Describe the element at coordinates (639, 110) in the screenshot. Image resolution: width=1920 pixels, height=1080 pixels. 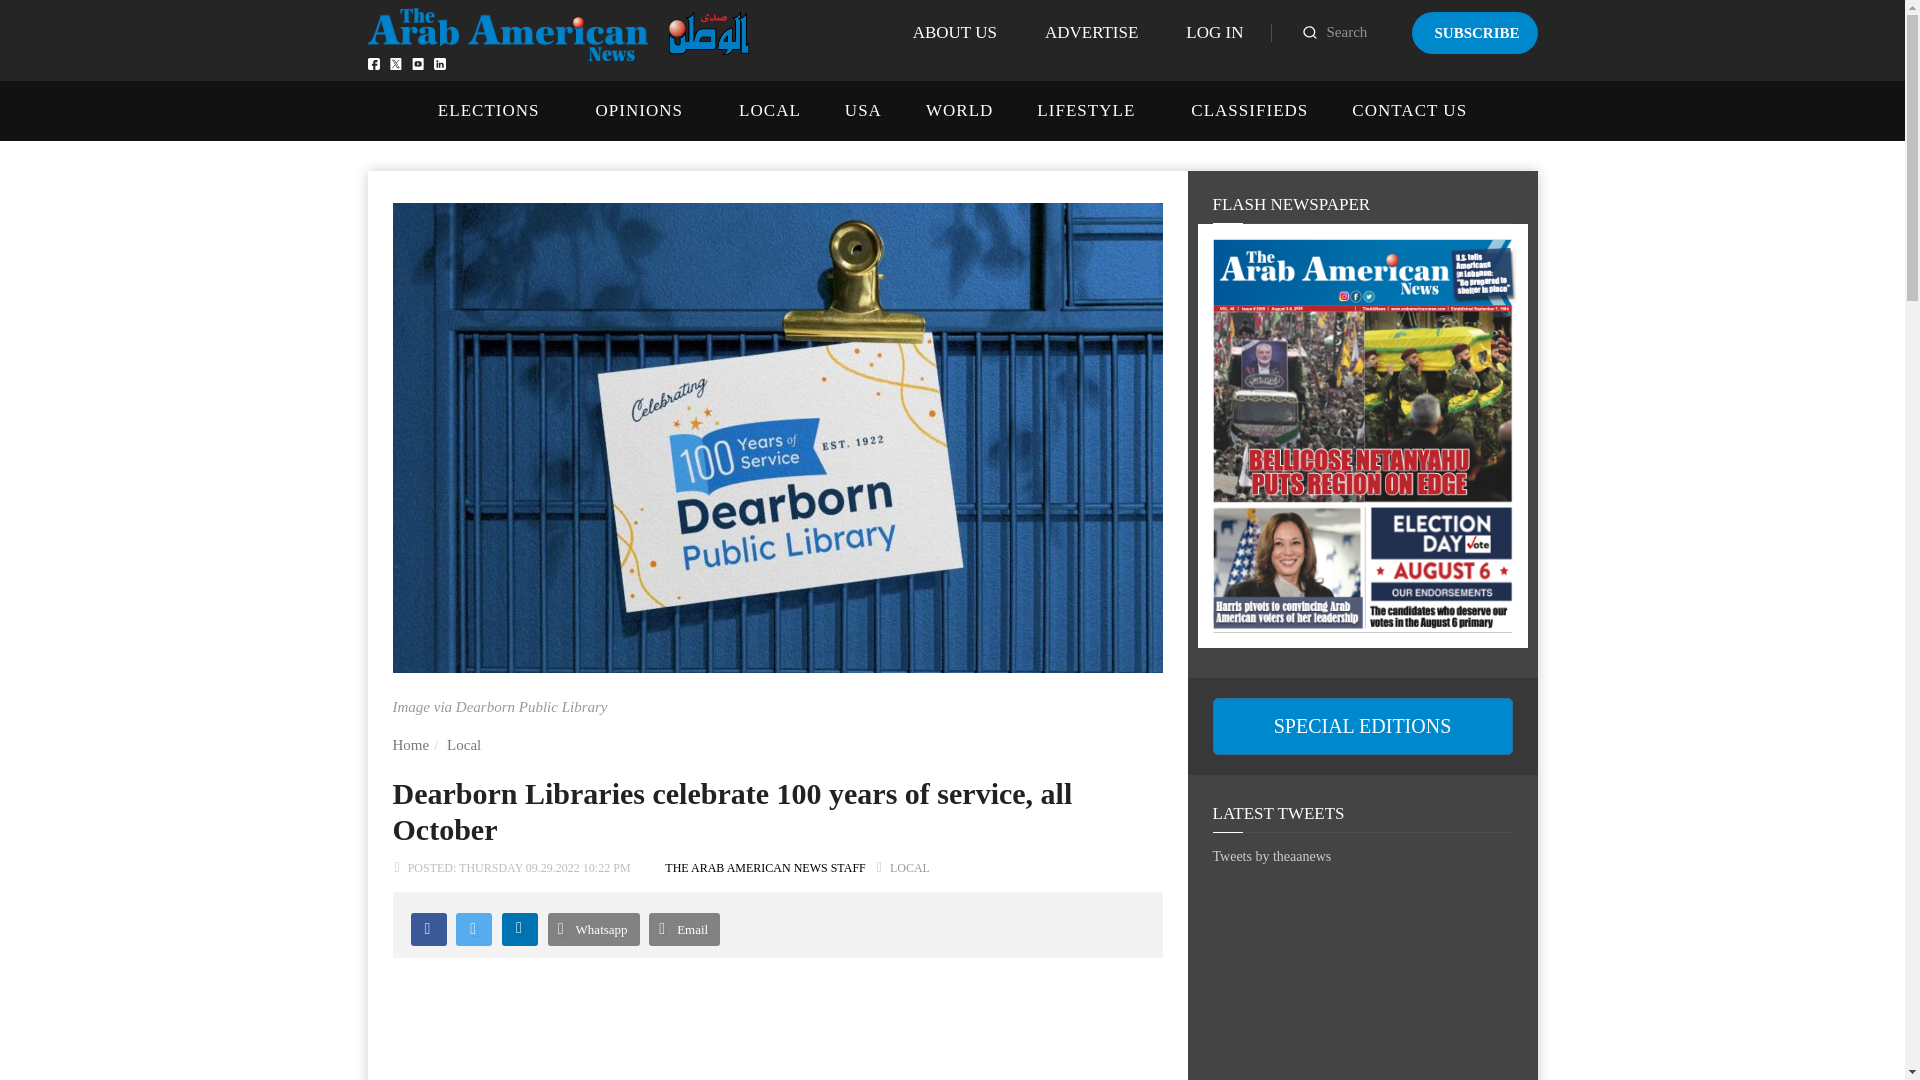
I see `OPINIONS` at that location.